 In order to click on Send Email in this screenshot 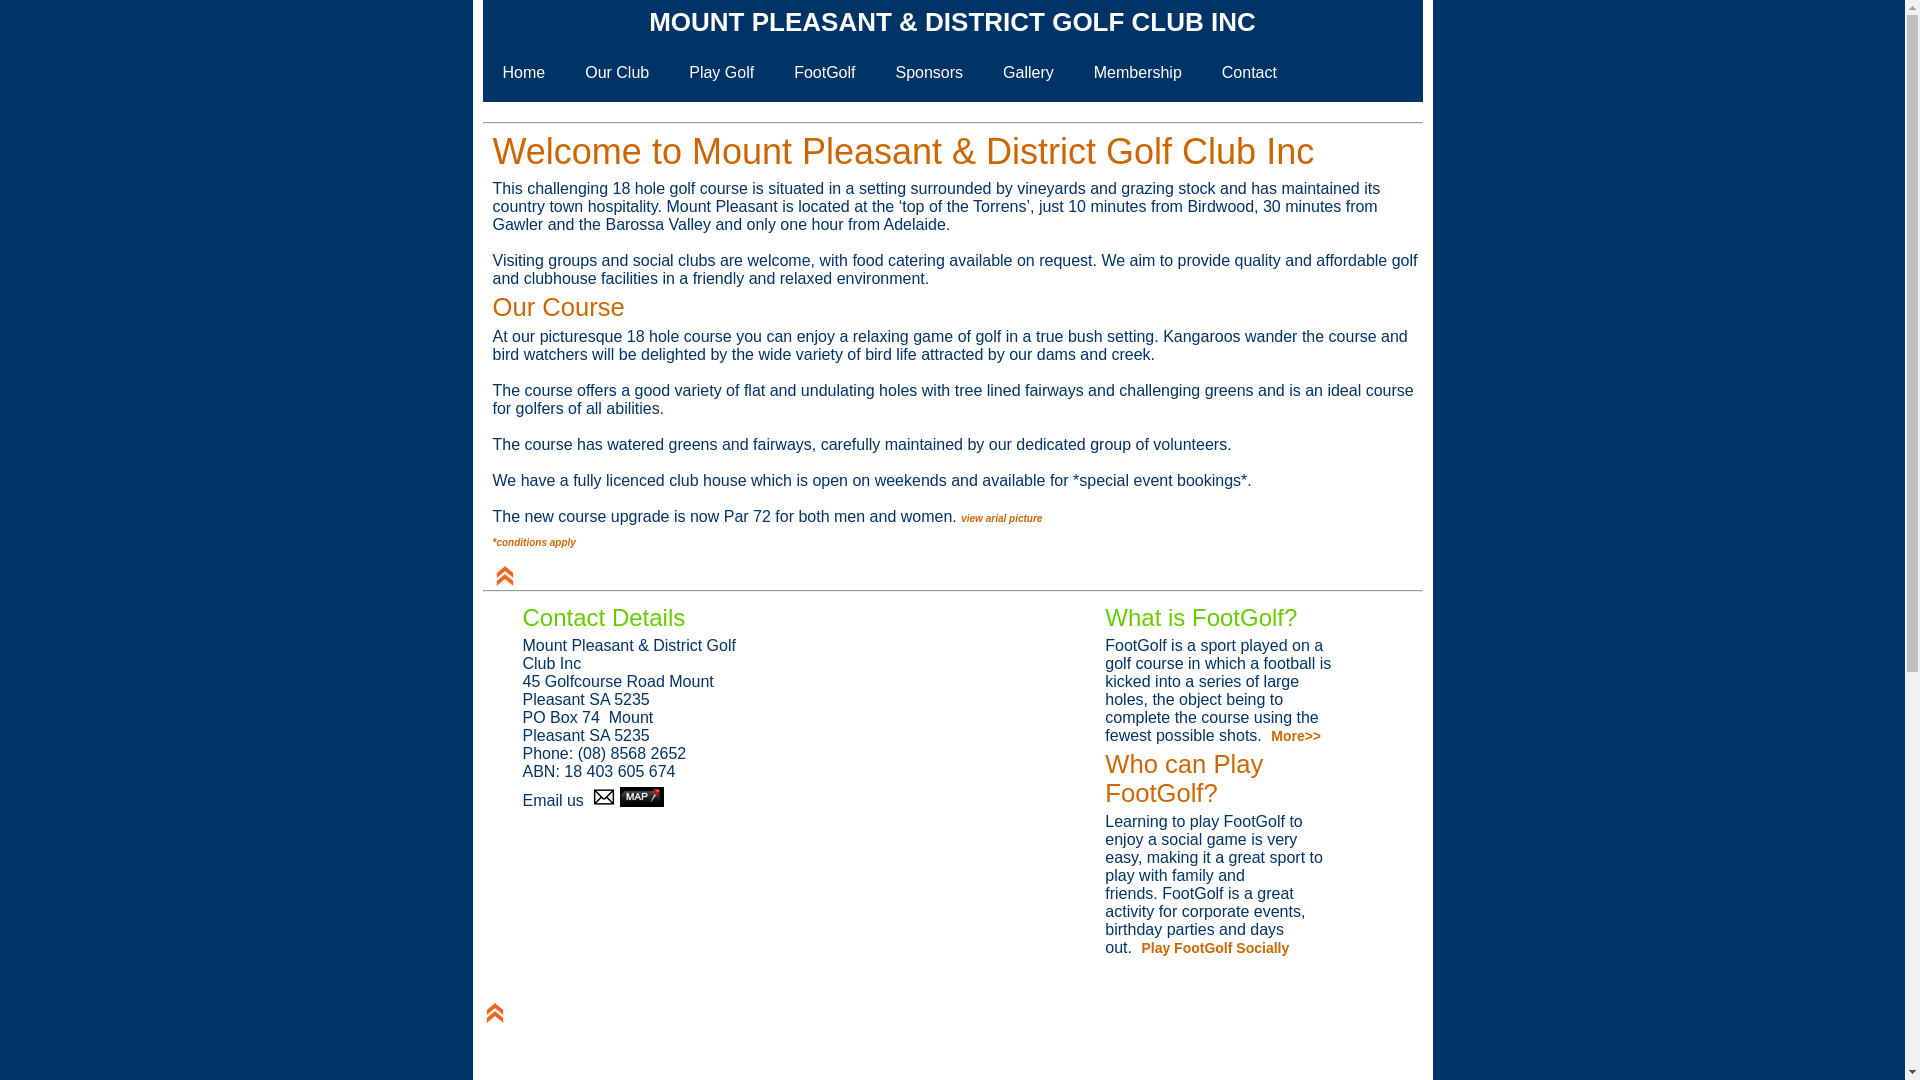, I will do `click(604, 800)`.